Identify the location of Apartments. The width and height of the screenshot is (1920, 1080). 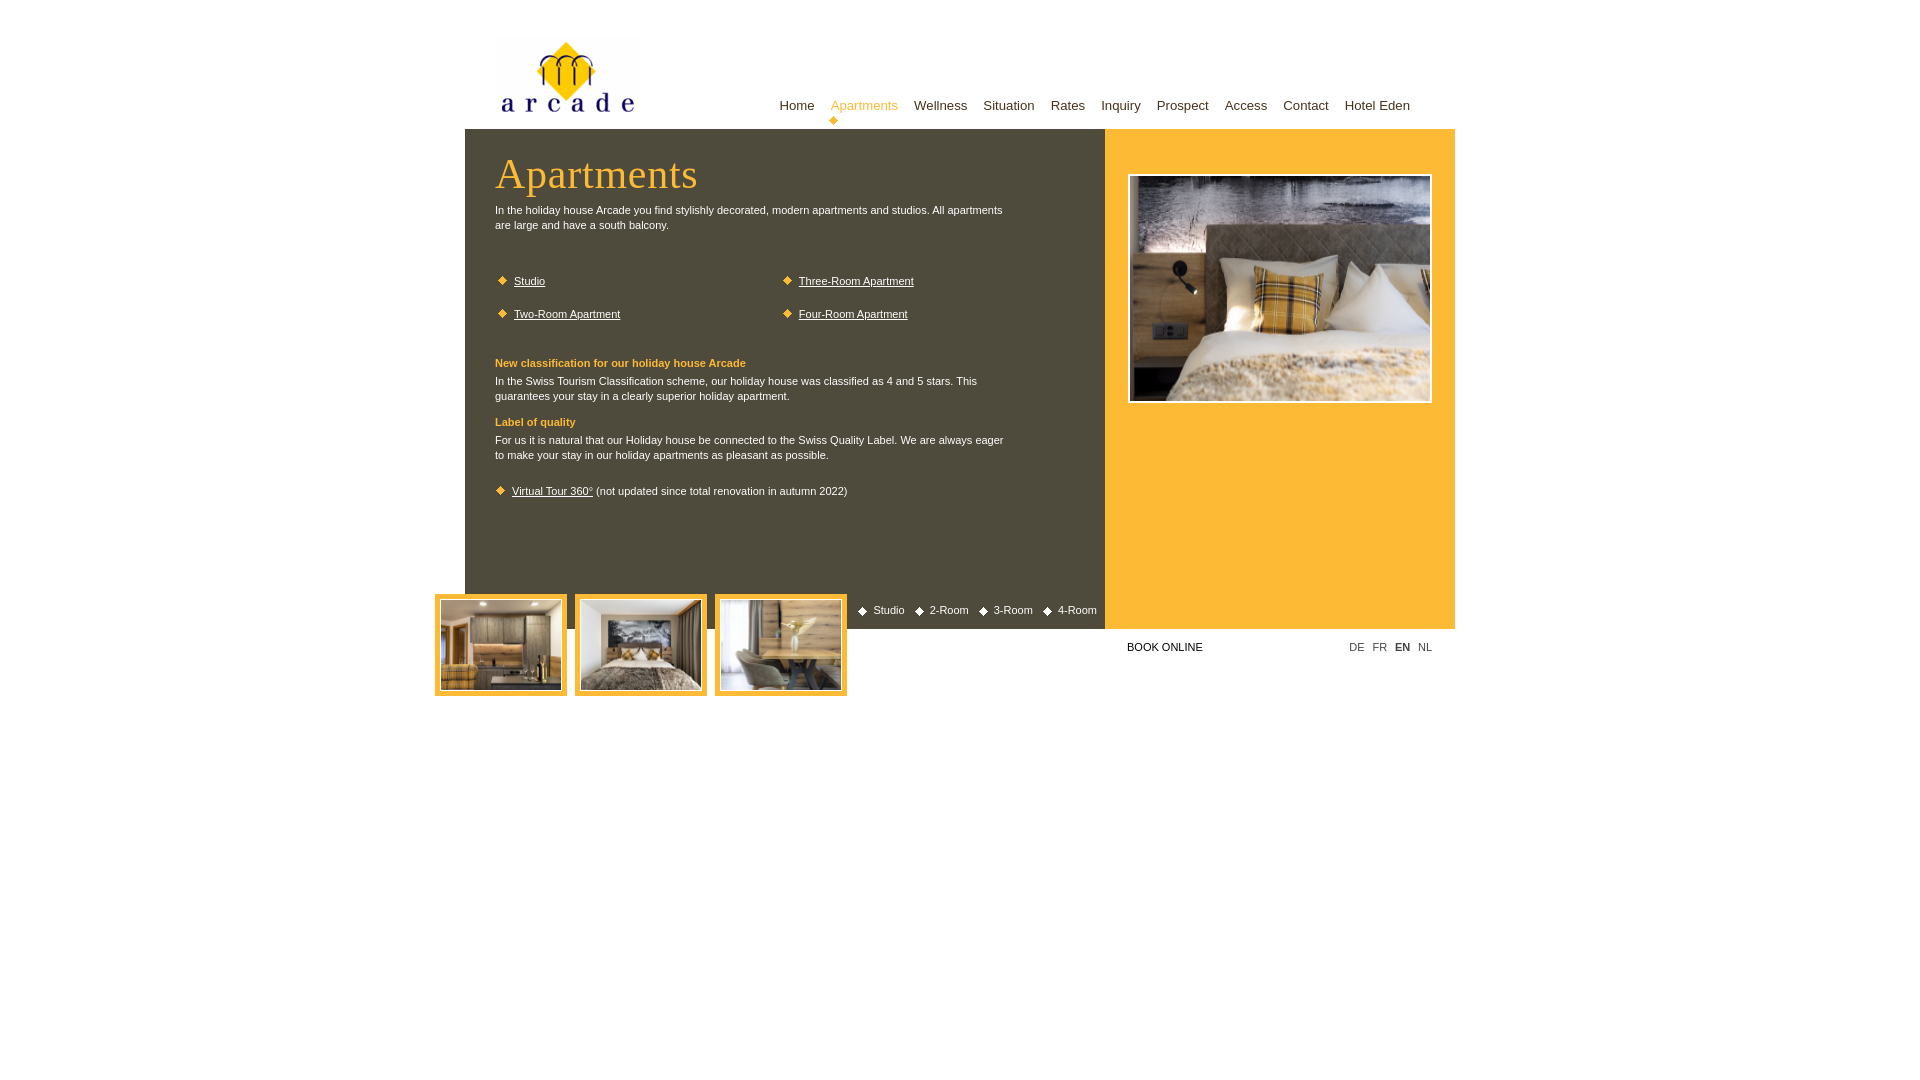
(864, 111).